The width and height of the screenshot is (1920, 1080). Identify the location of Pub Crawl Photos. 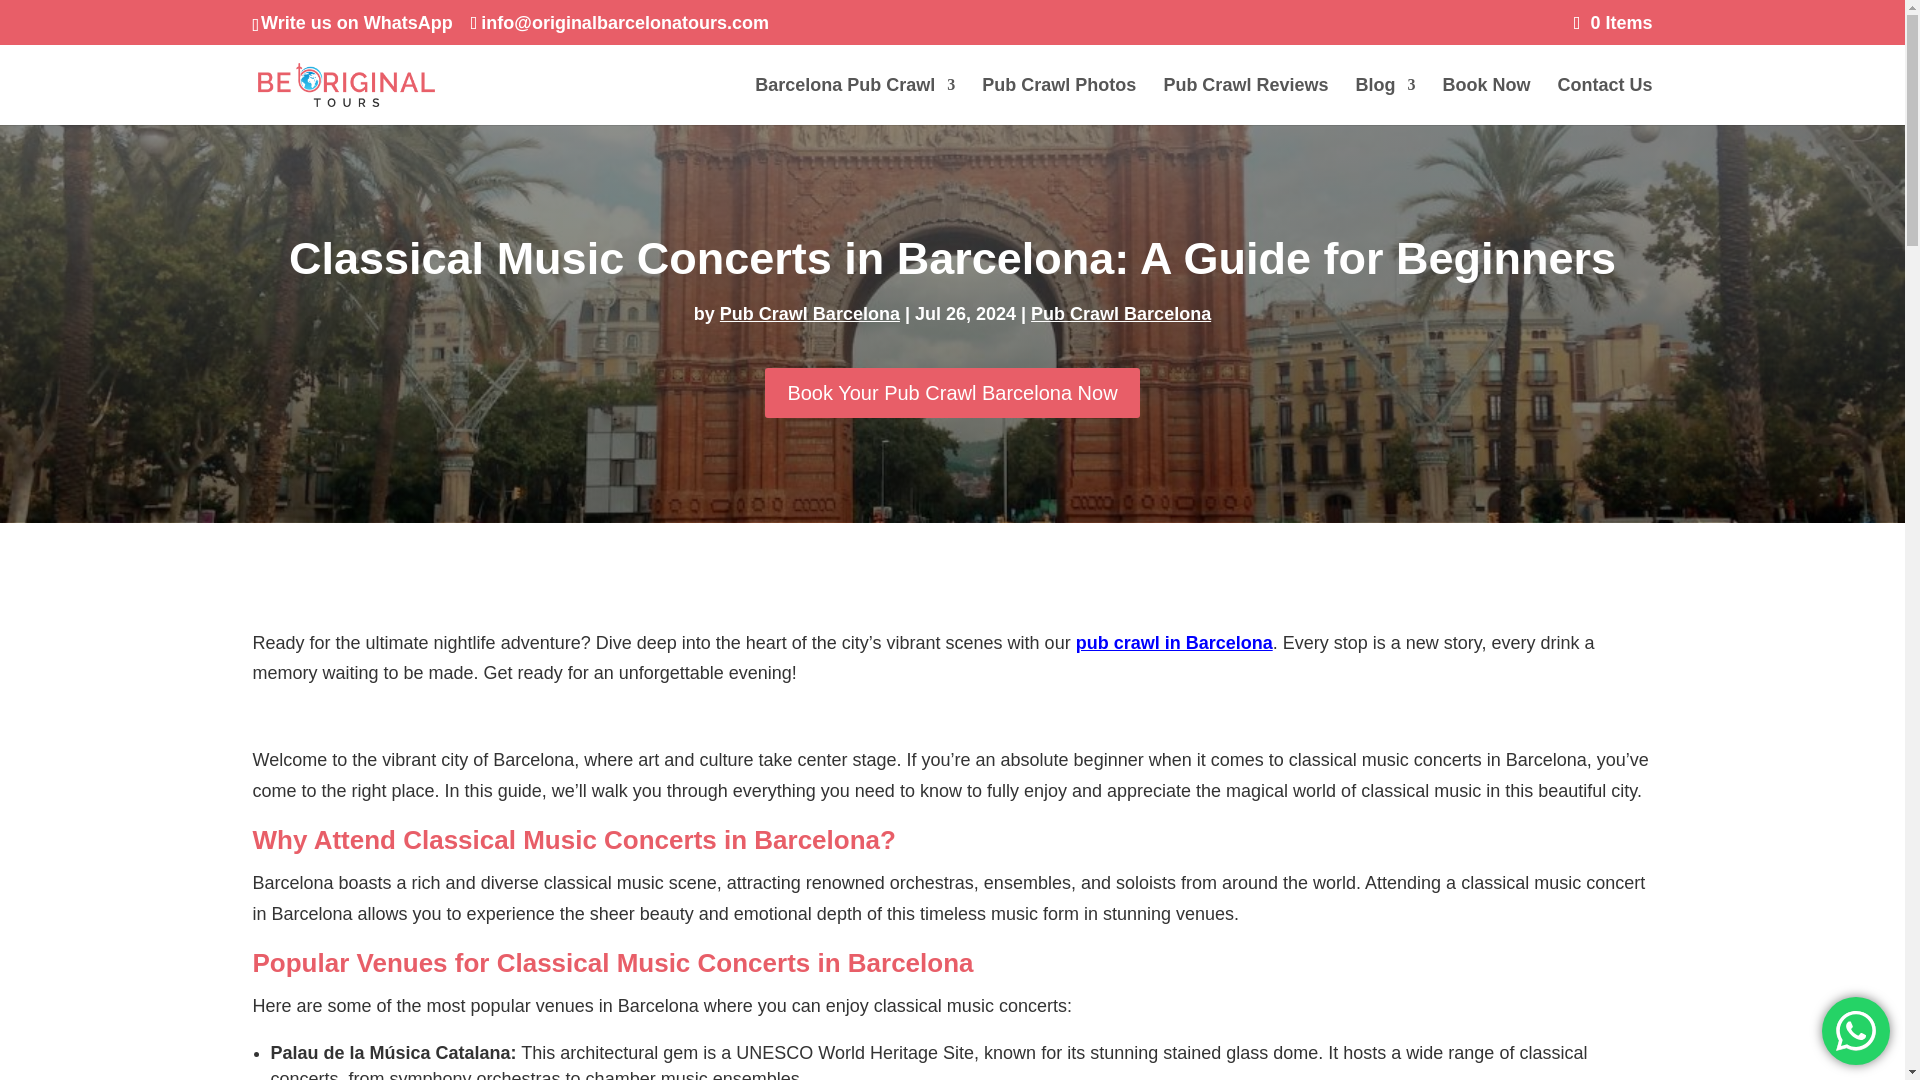
(1058, 101).